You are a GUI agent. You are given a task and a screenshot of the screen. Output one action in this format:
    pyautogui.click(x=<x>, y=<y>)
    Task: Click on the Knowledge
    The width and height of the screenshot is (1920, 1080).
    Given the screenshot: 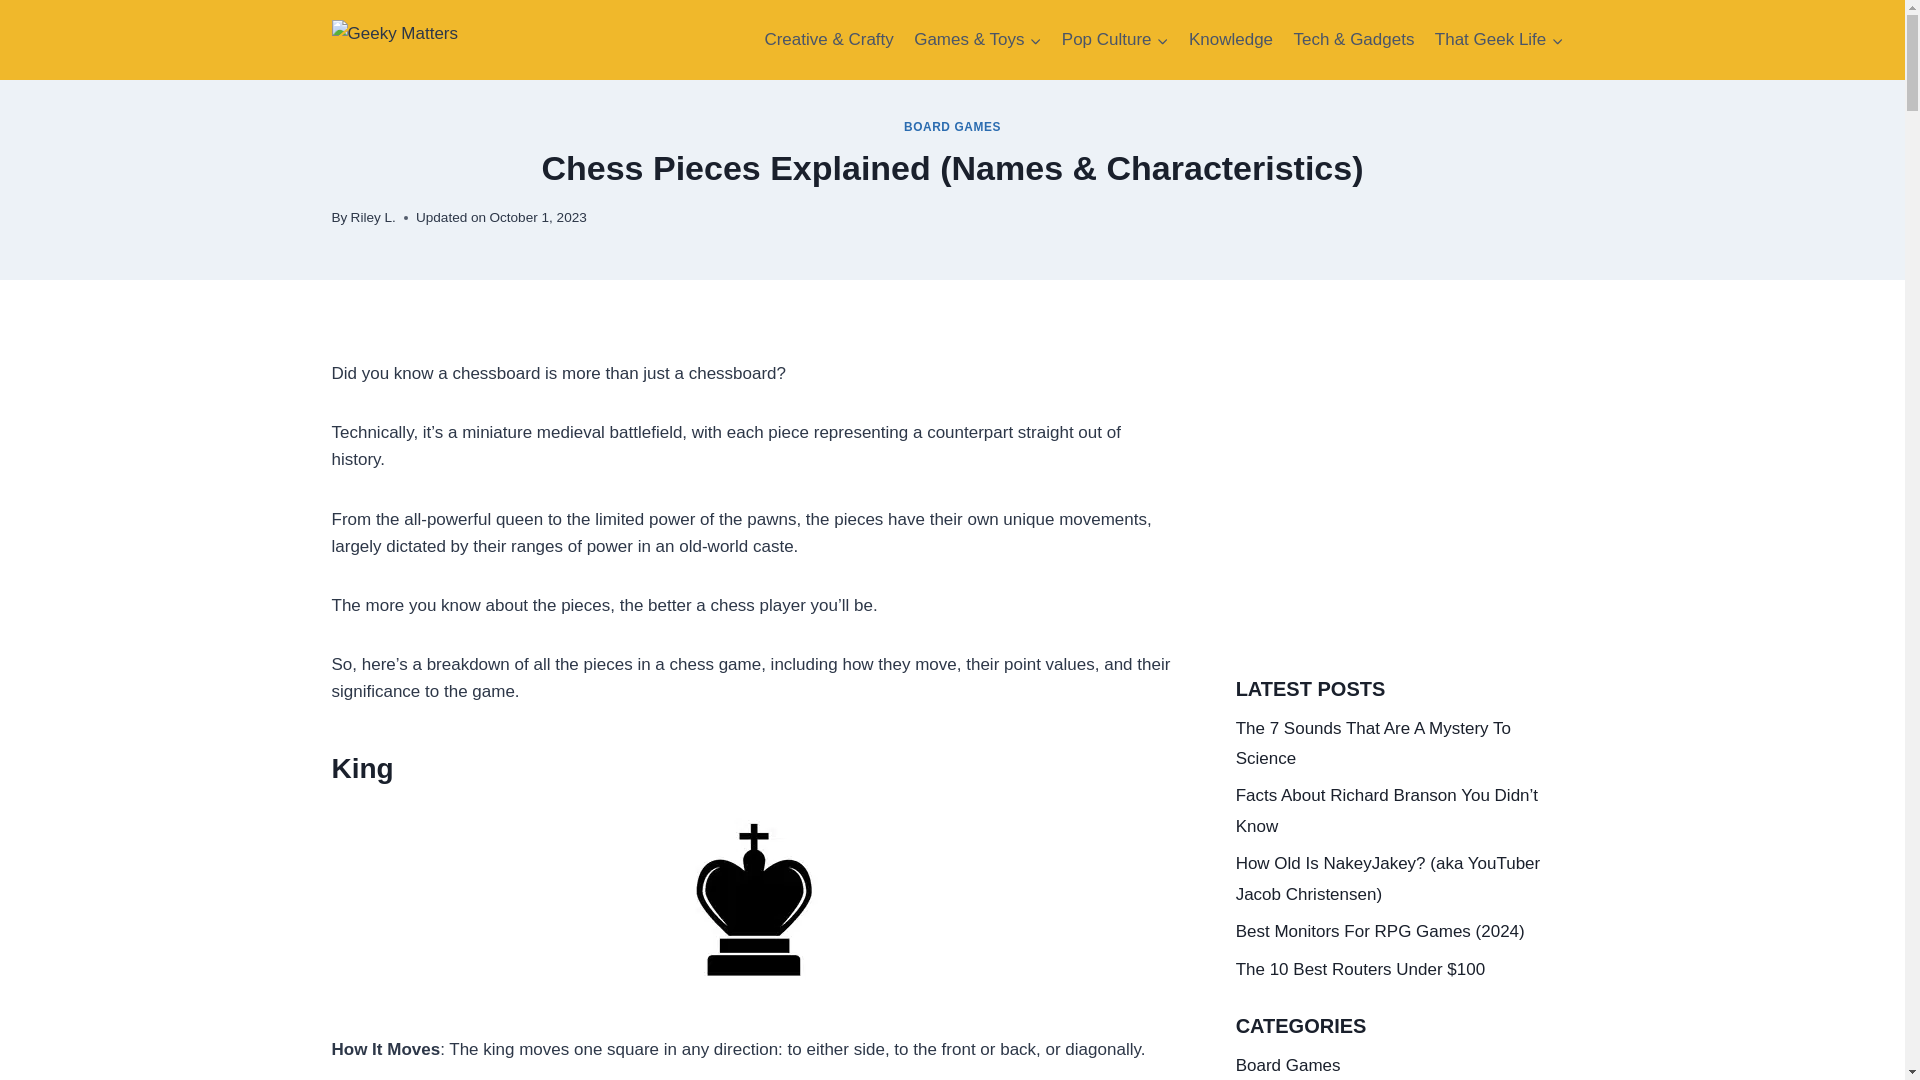 What is the action you would take?
    pyautogui.click(x=1231, y=40)
    